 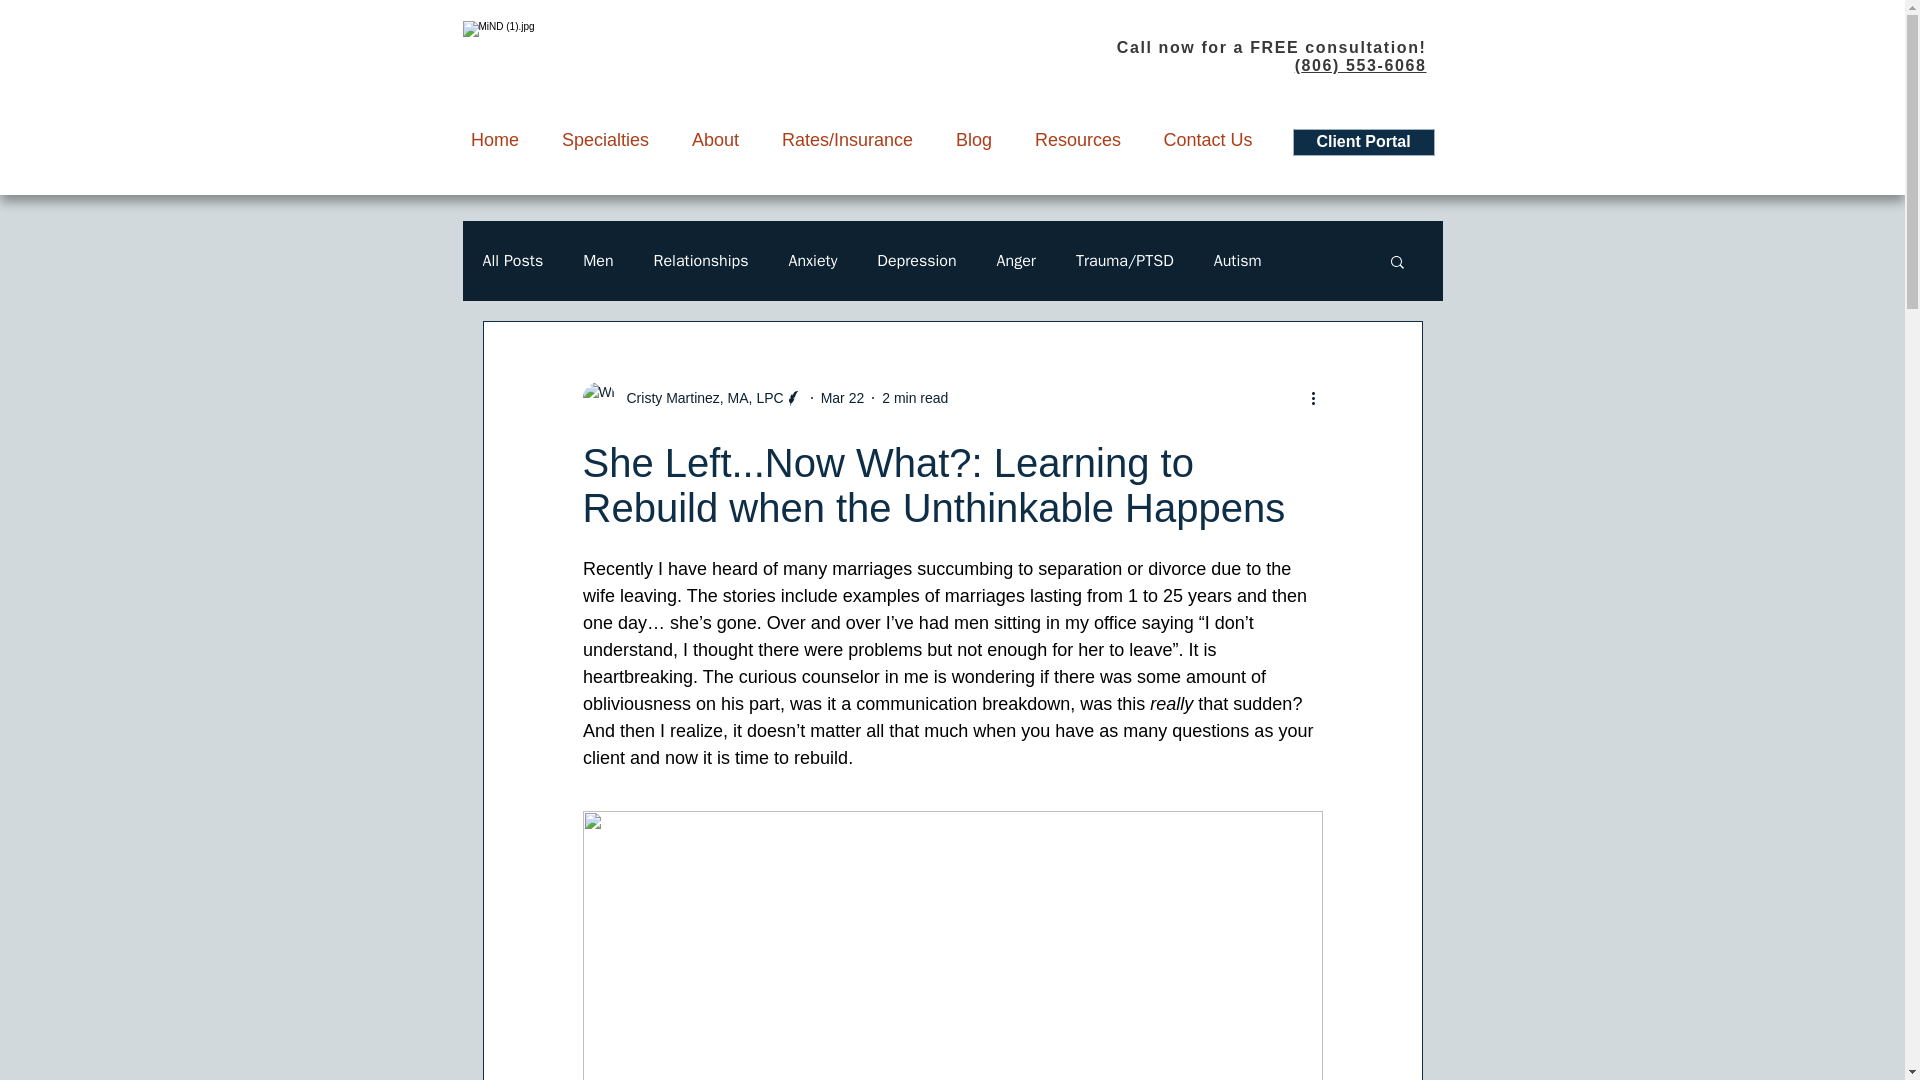 I want to click on Men, so click(x=598, y=260).